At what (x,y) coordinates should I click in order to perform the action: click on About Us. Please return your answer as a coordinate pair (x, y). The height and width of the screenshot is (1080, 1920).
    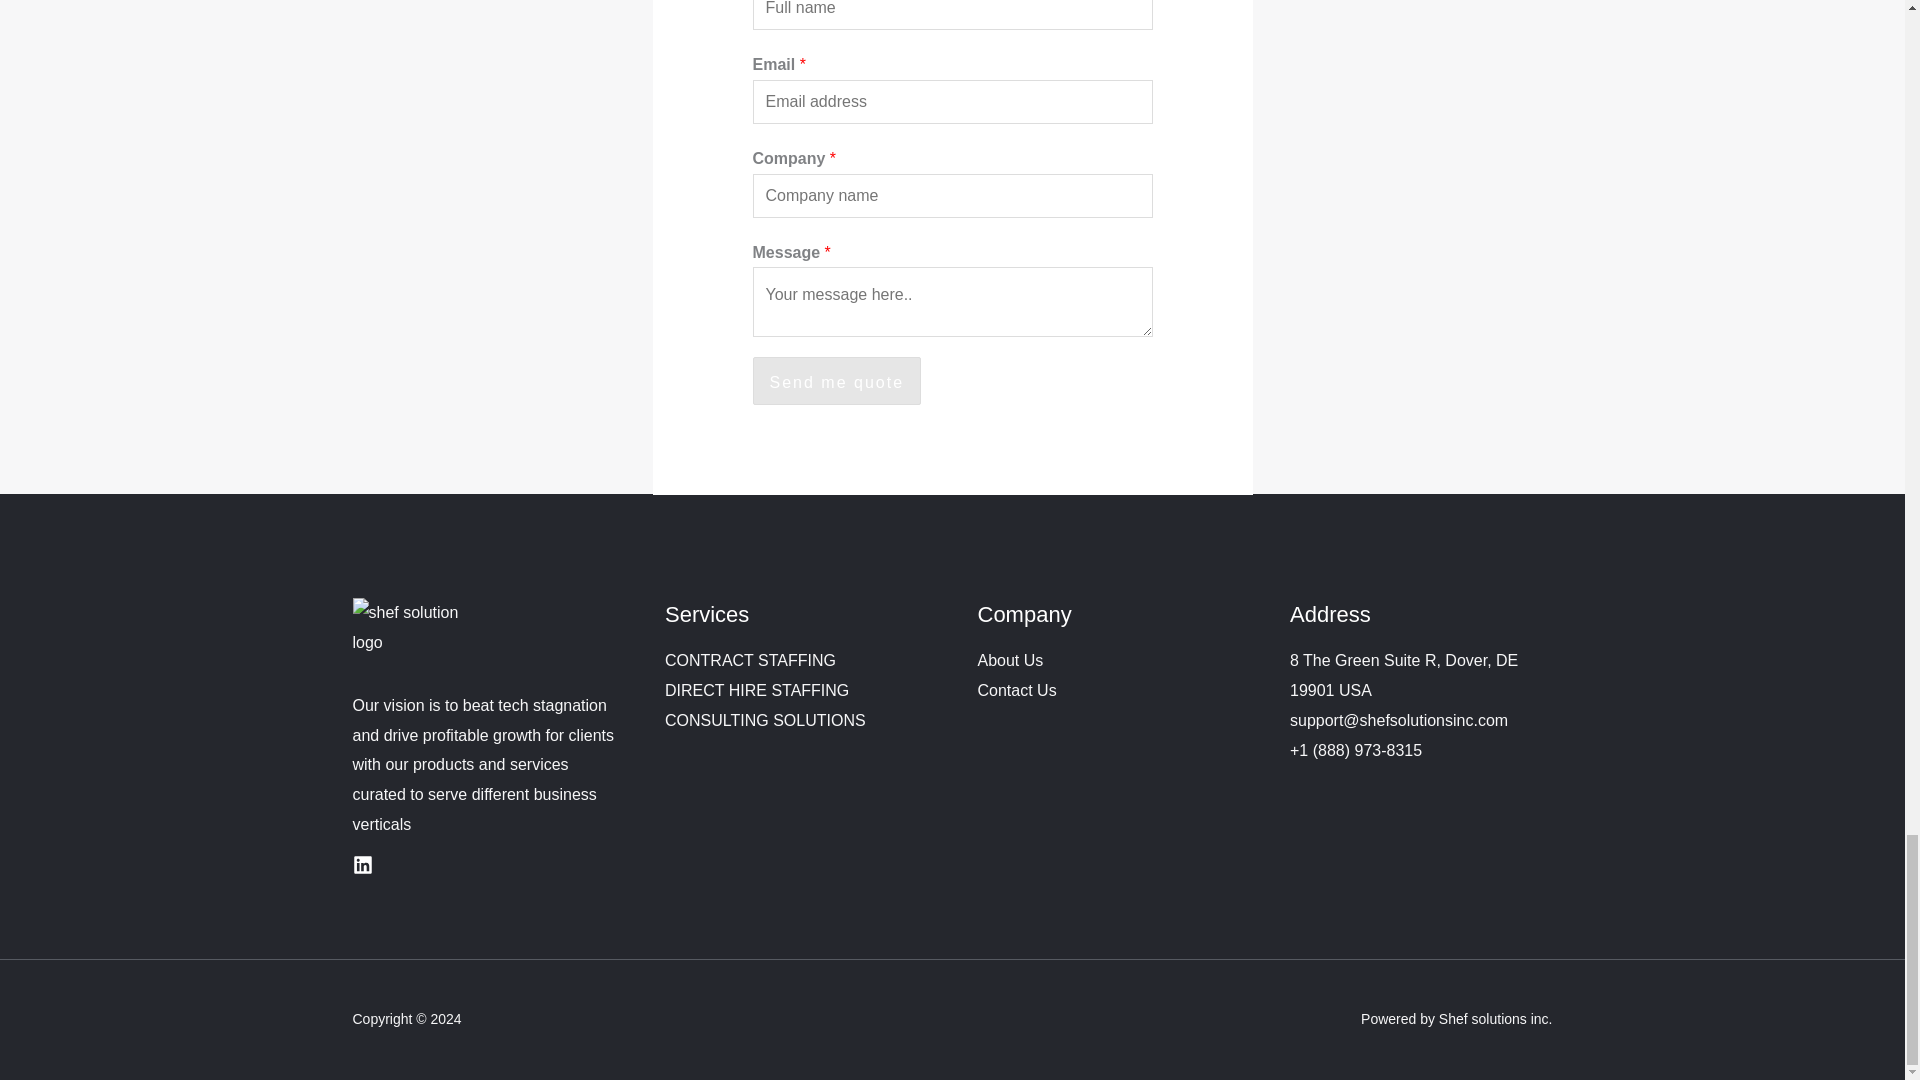
    Looking at the image, I should click on (1010, 660).